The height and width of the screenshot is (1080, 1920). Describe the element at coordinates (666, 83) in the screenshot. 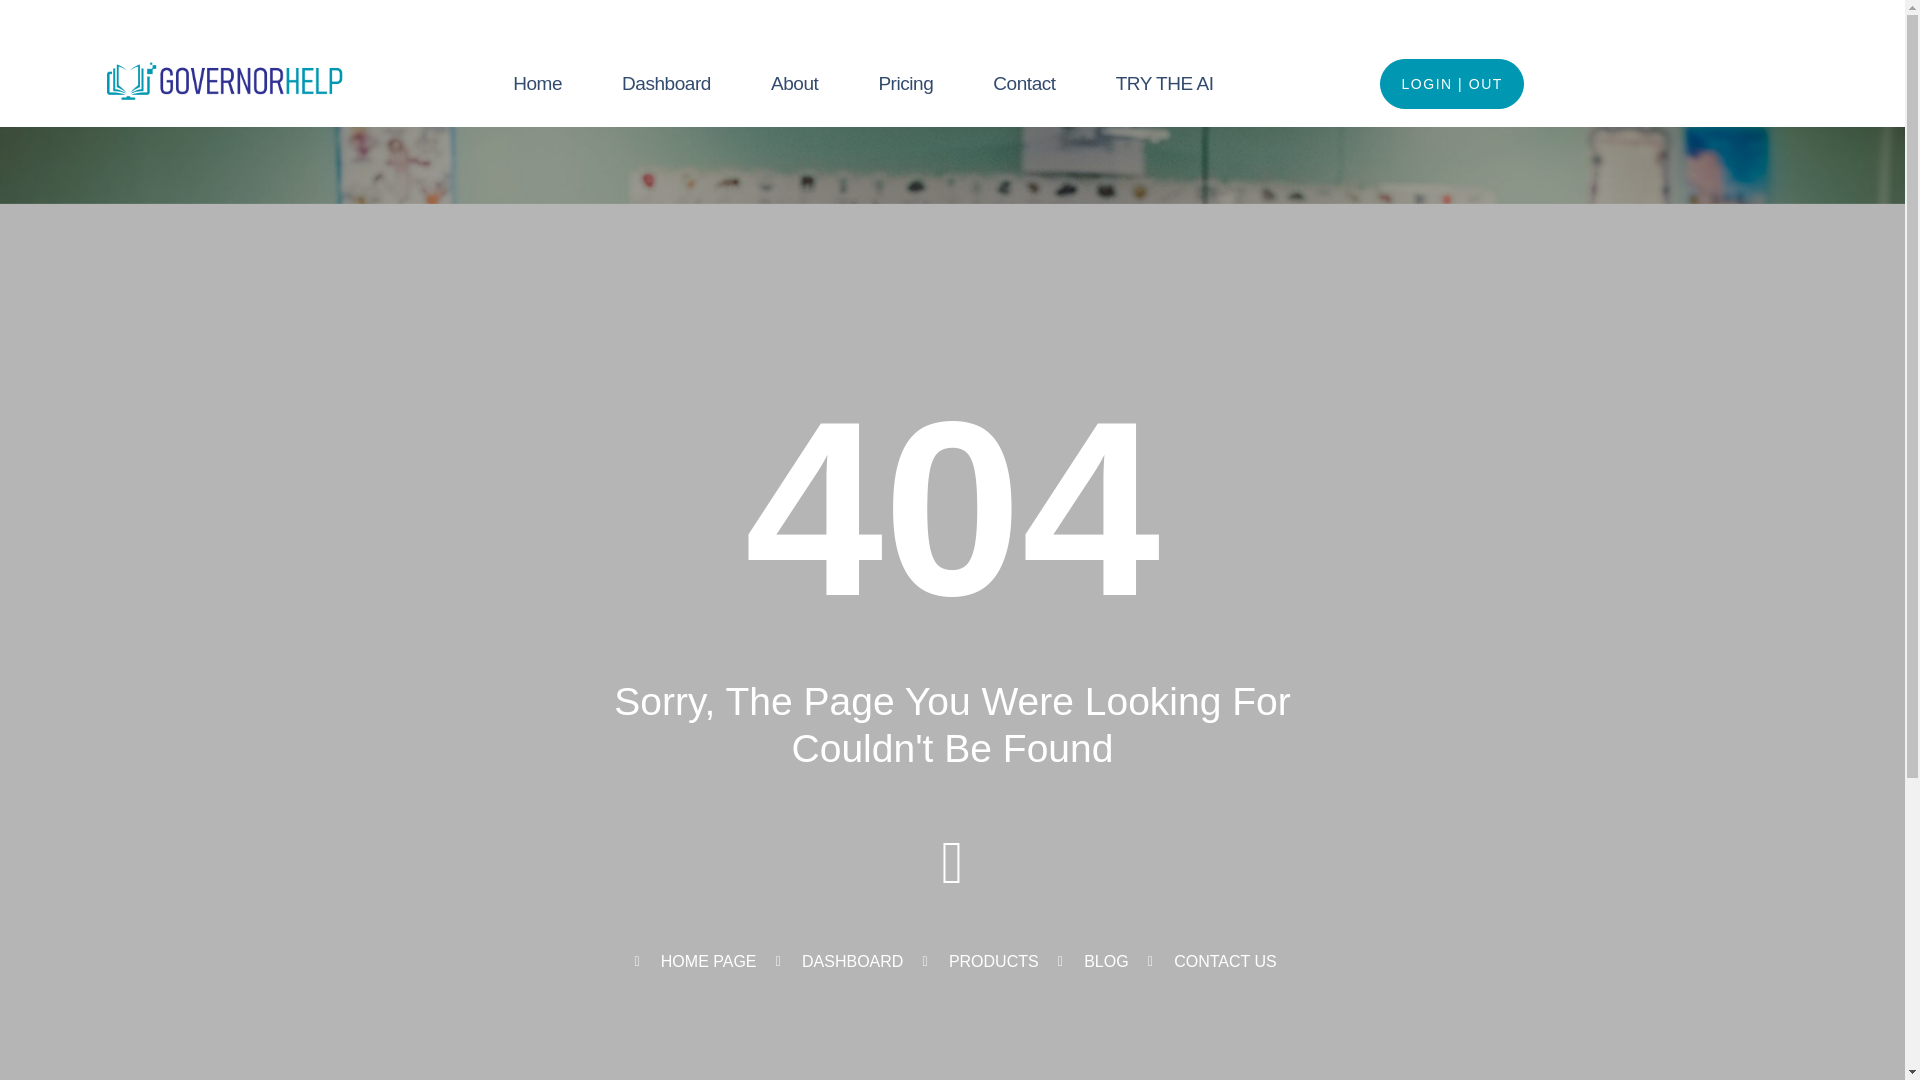

I see `Dashboard` at that location.